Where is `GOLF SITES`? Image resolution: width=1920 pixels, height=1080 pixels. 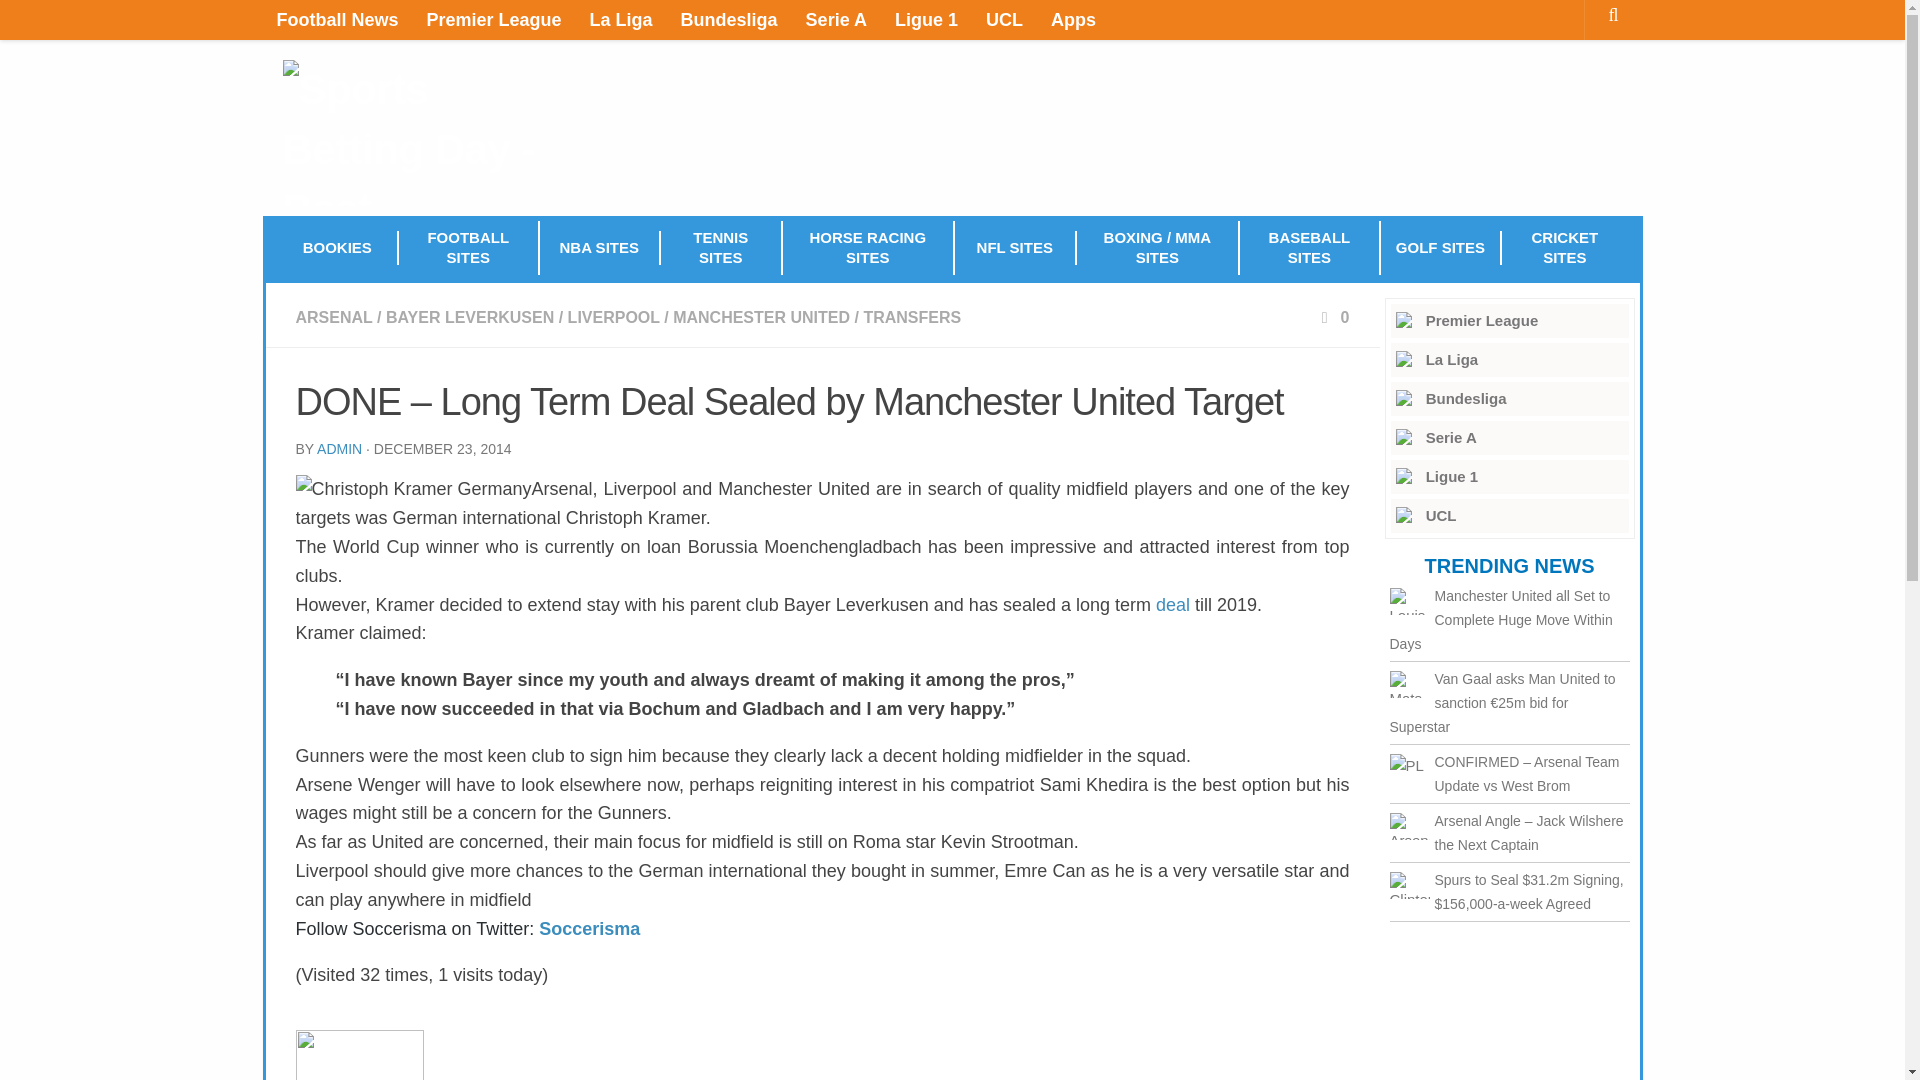
GOLF SITES is located at coordinates (1442, 248).